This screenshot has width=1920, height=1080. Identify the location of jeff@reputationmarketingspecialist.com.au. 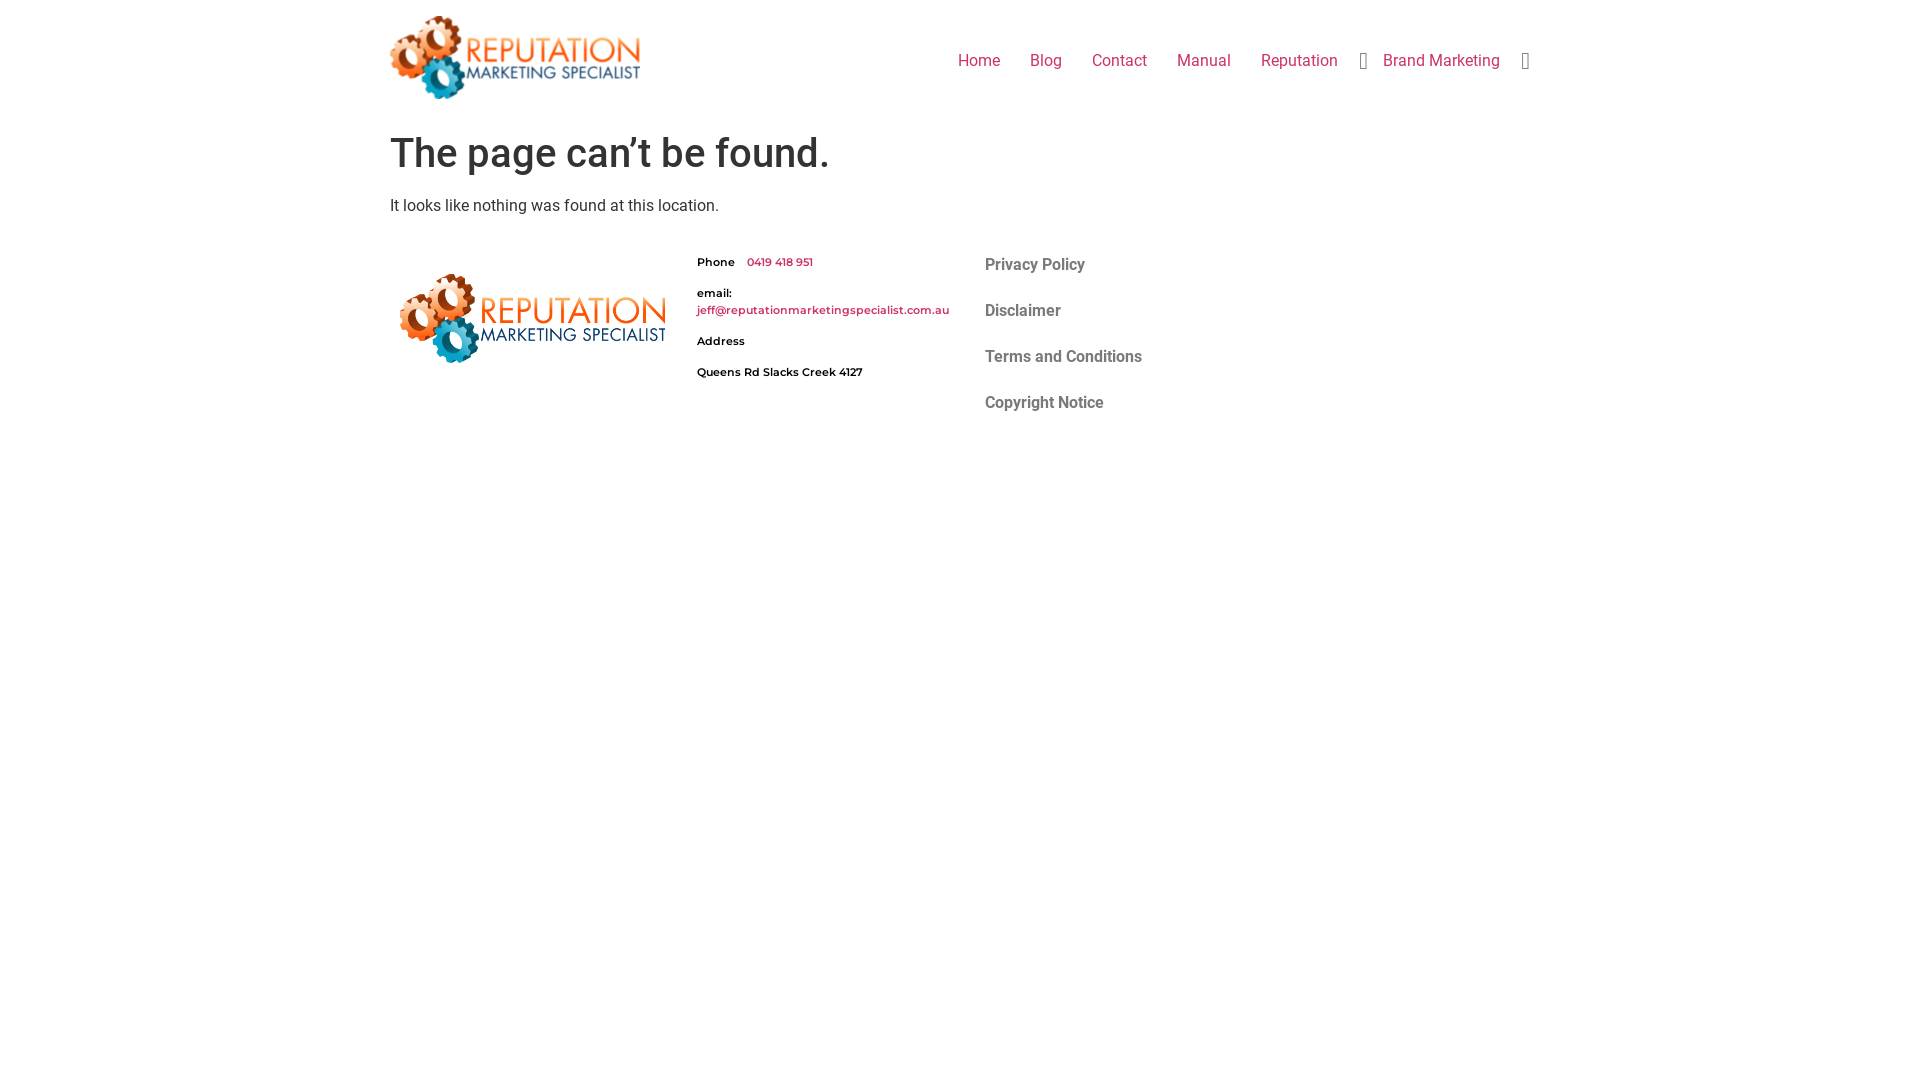
(823, 310).